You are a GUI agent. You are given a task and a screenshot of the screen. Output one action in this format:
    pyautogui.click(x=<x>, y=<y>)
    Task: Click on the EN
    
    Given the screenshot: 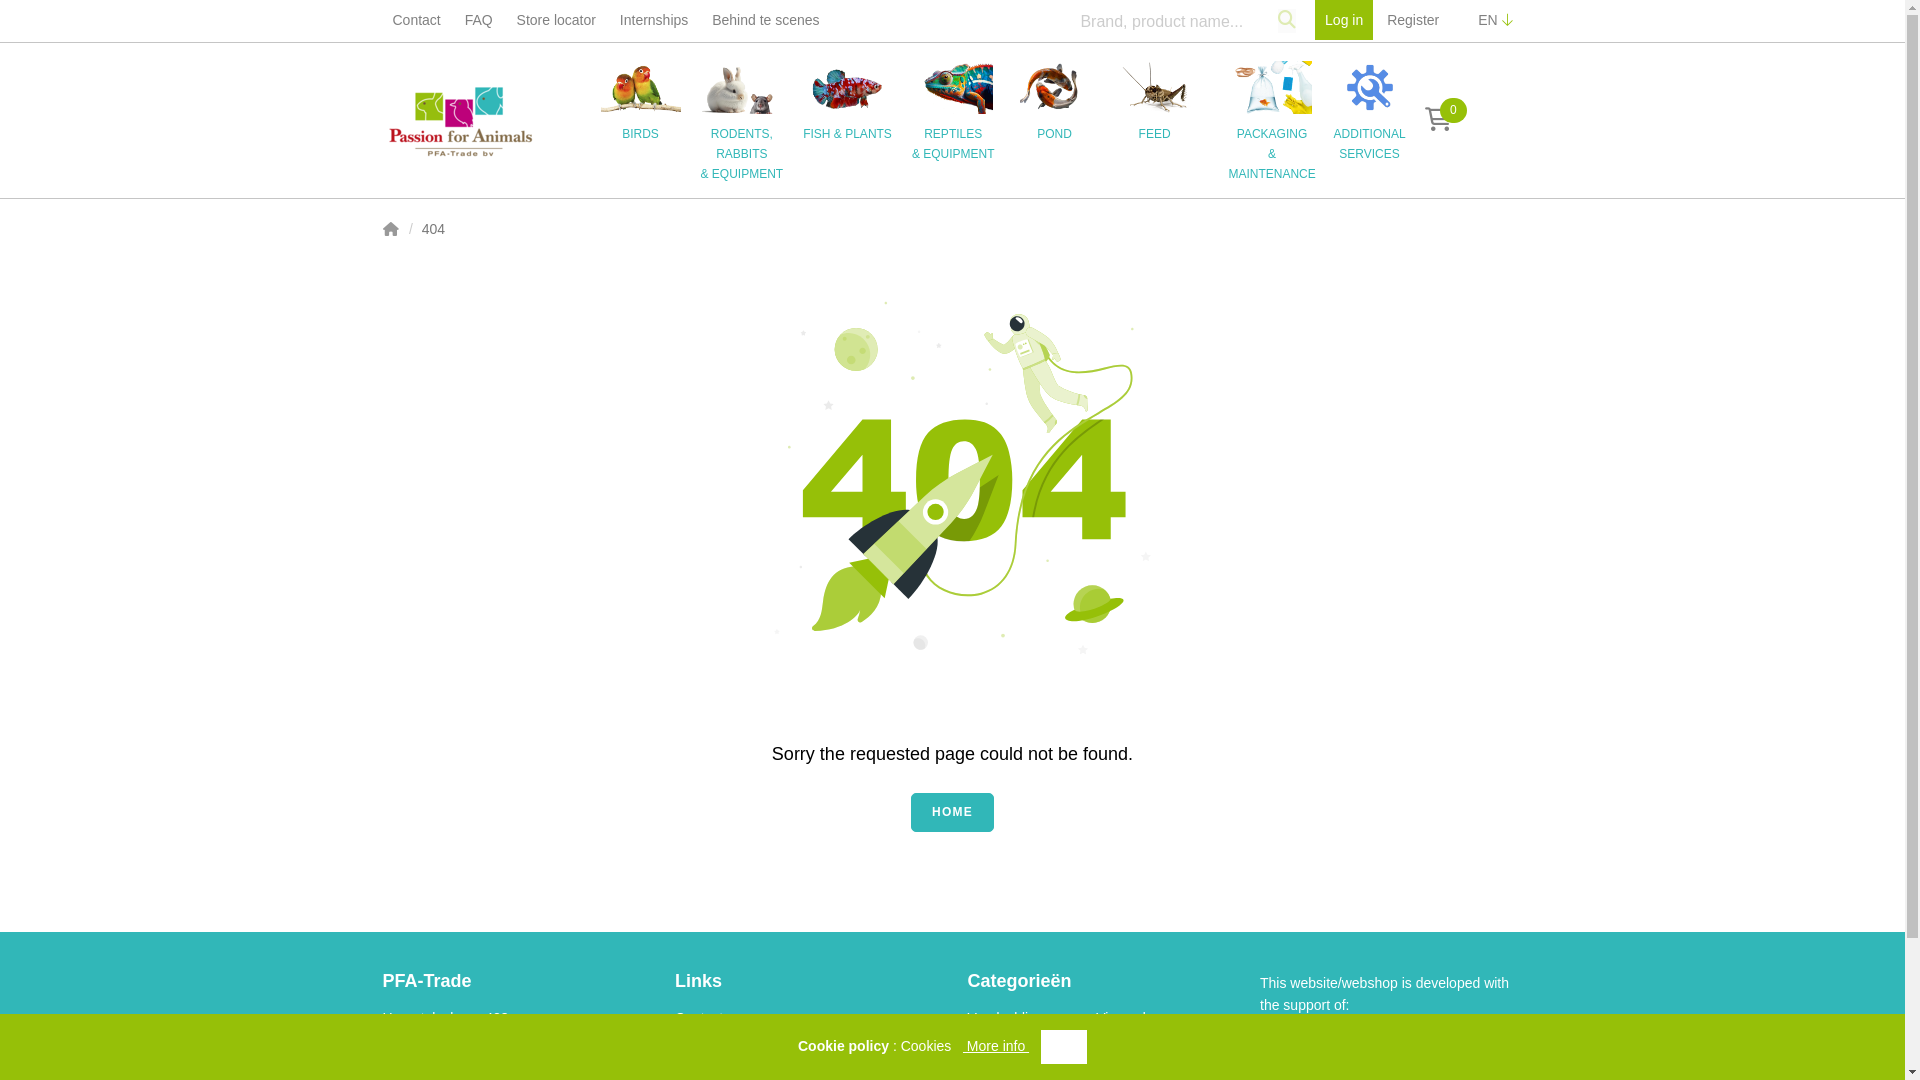 What is the action you would take?
    pyautogui.click(x=1495, y=20)
    